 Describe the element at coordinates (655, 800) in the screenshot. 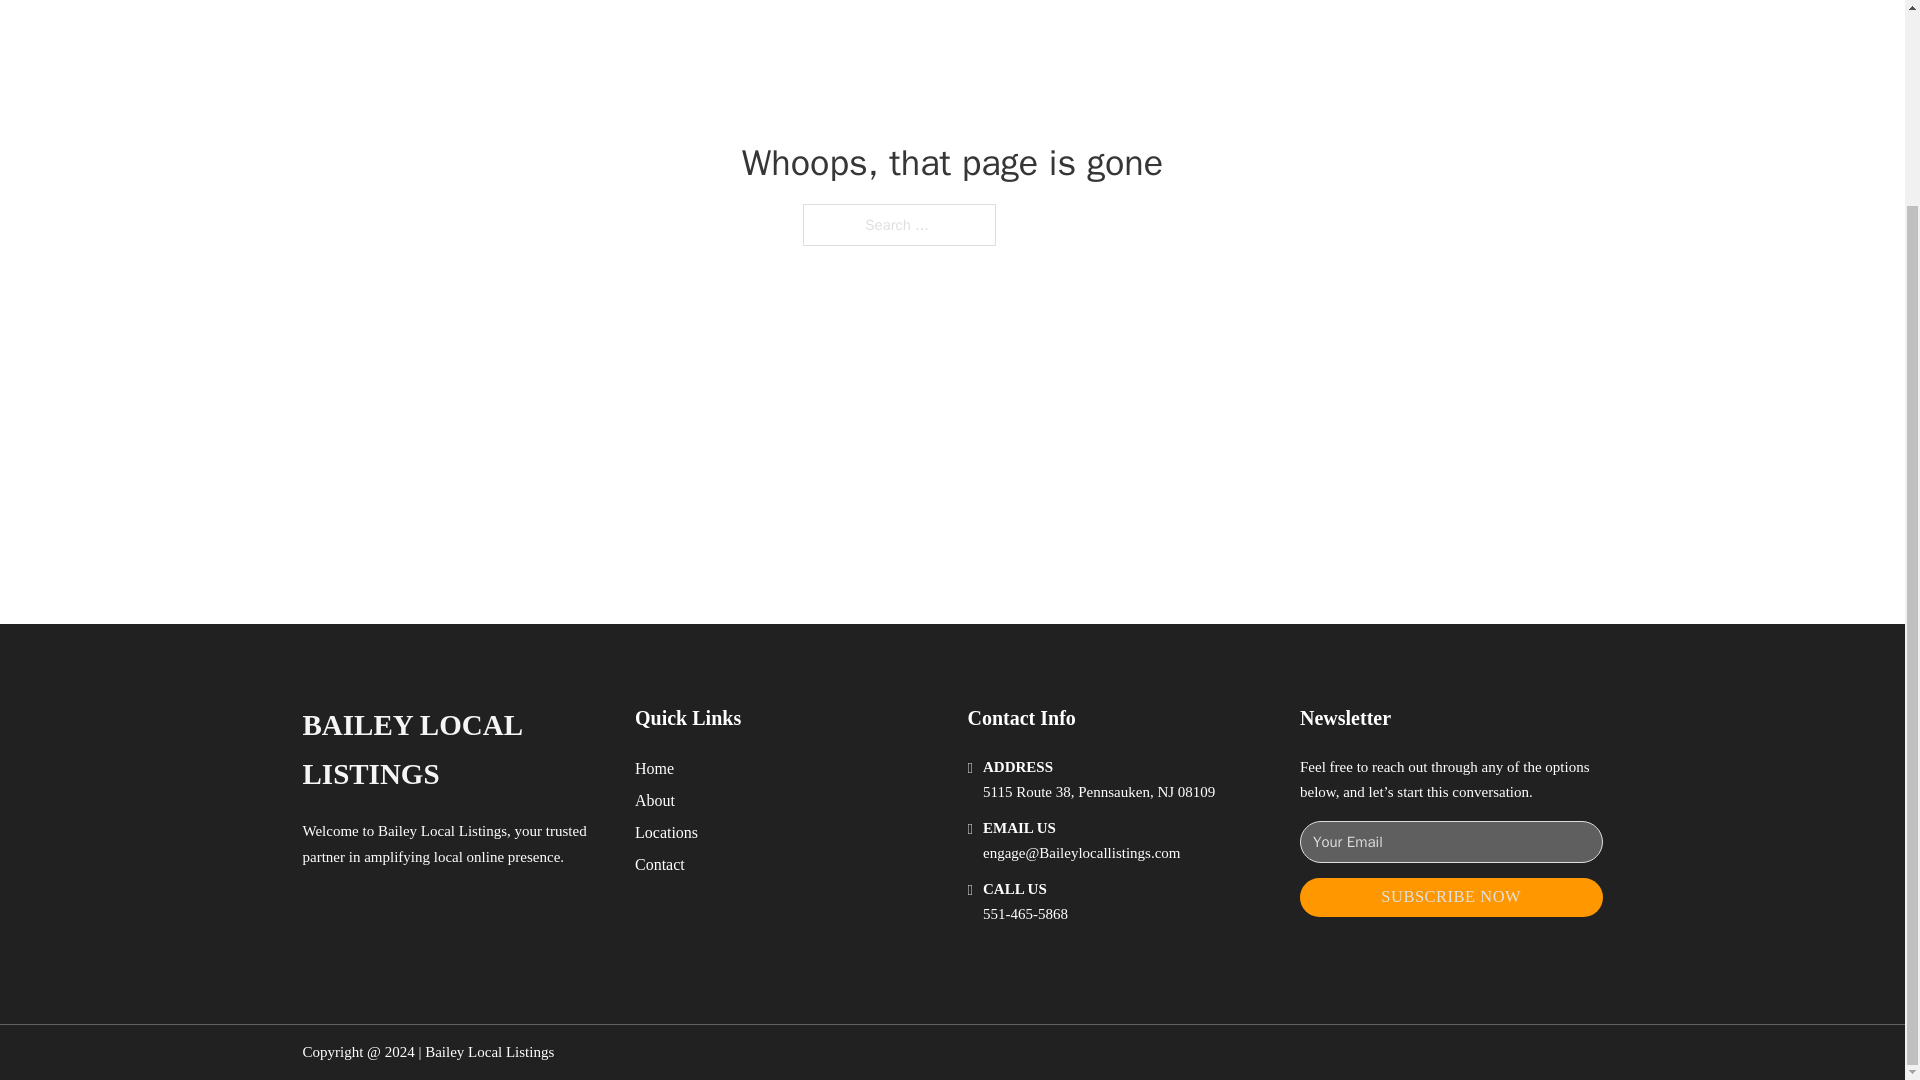

I see `About` at that location.